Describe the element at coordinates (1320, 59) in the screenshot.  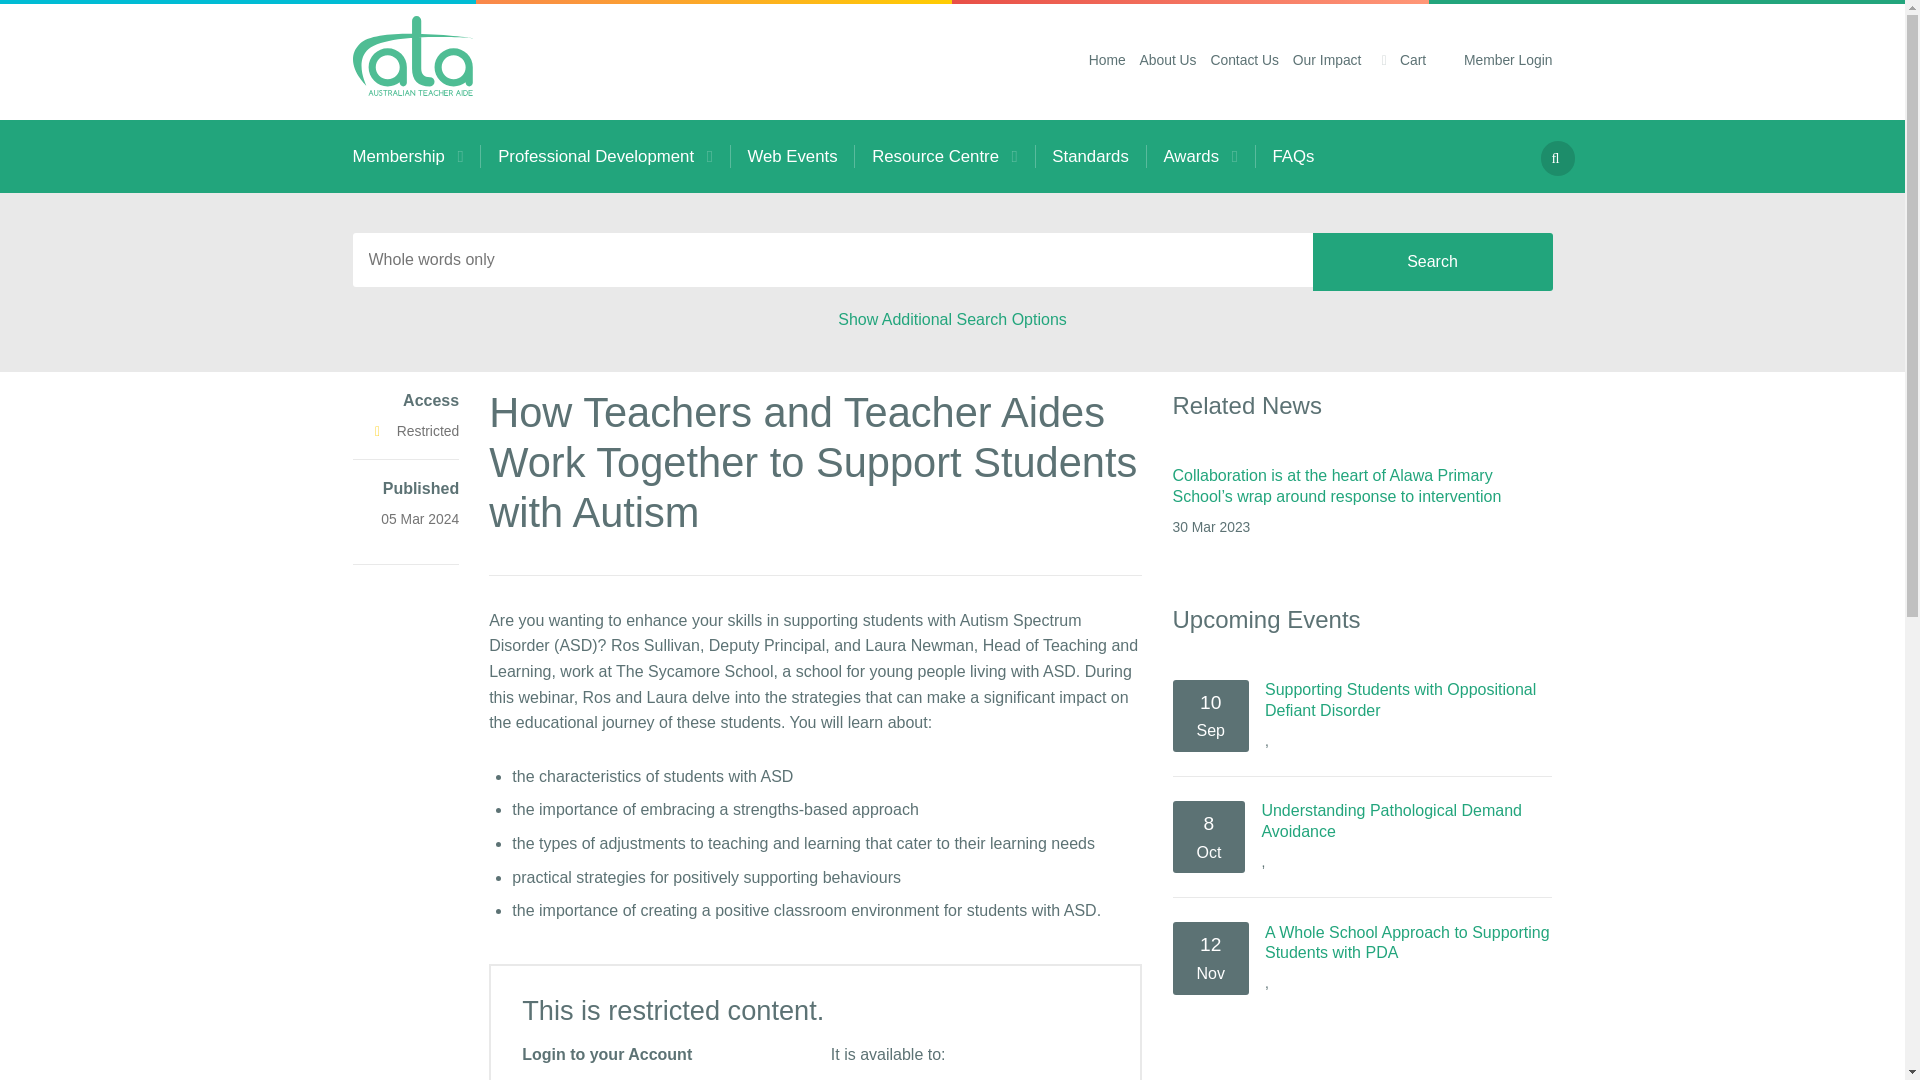
I see `Our Impact` at that location.